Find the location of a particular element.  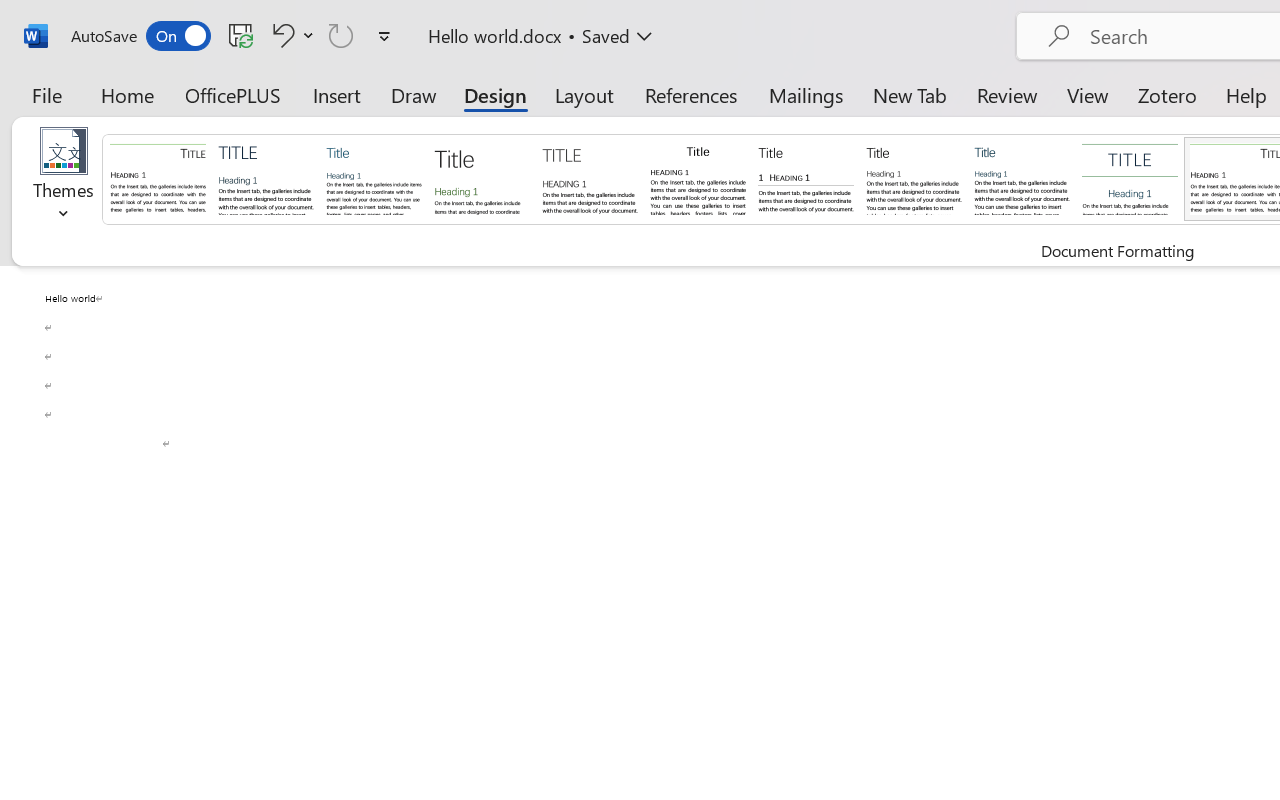

OfficePLUS is located at coordinates (233, 94).